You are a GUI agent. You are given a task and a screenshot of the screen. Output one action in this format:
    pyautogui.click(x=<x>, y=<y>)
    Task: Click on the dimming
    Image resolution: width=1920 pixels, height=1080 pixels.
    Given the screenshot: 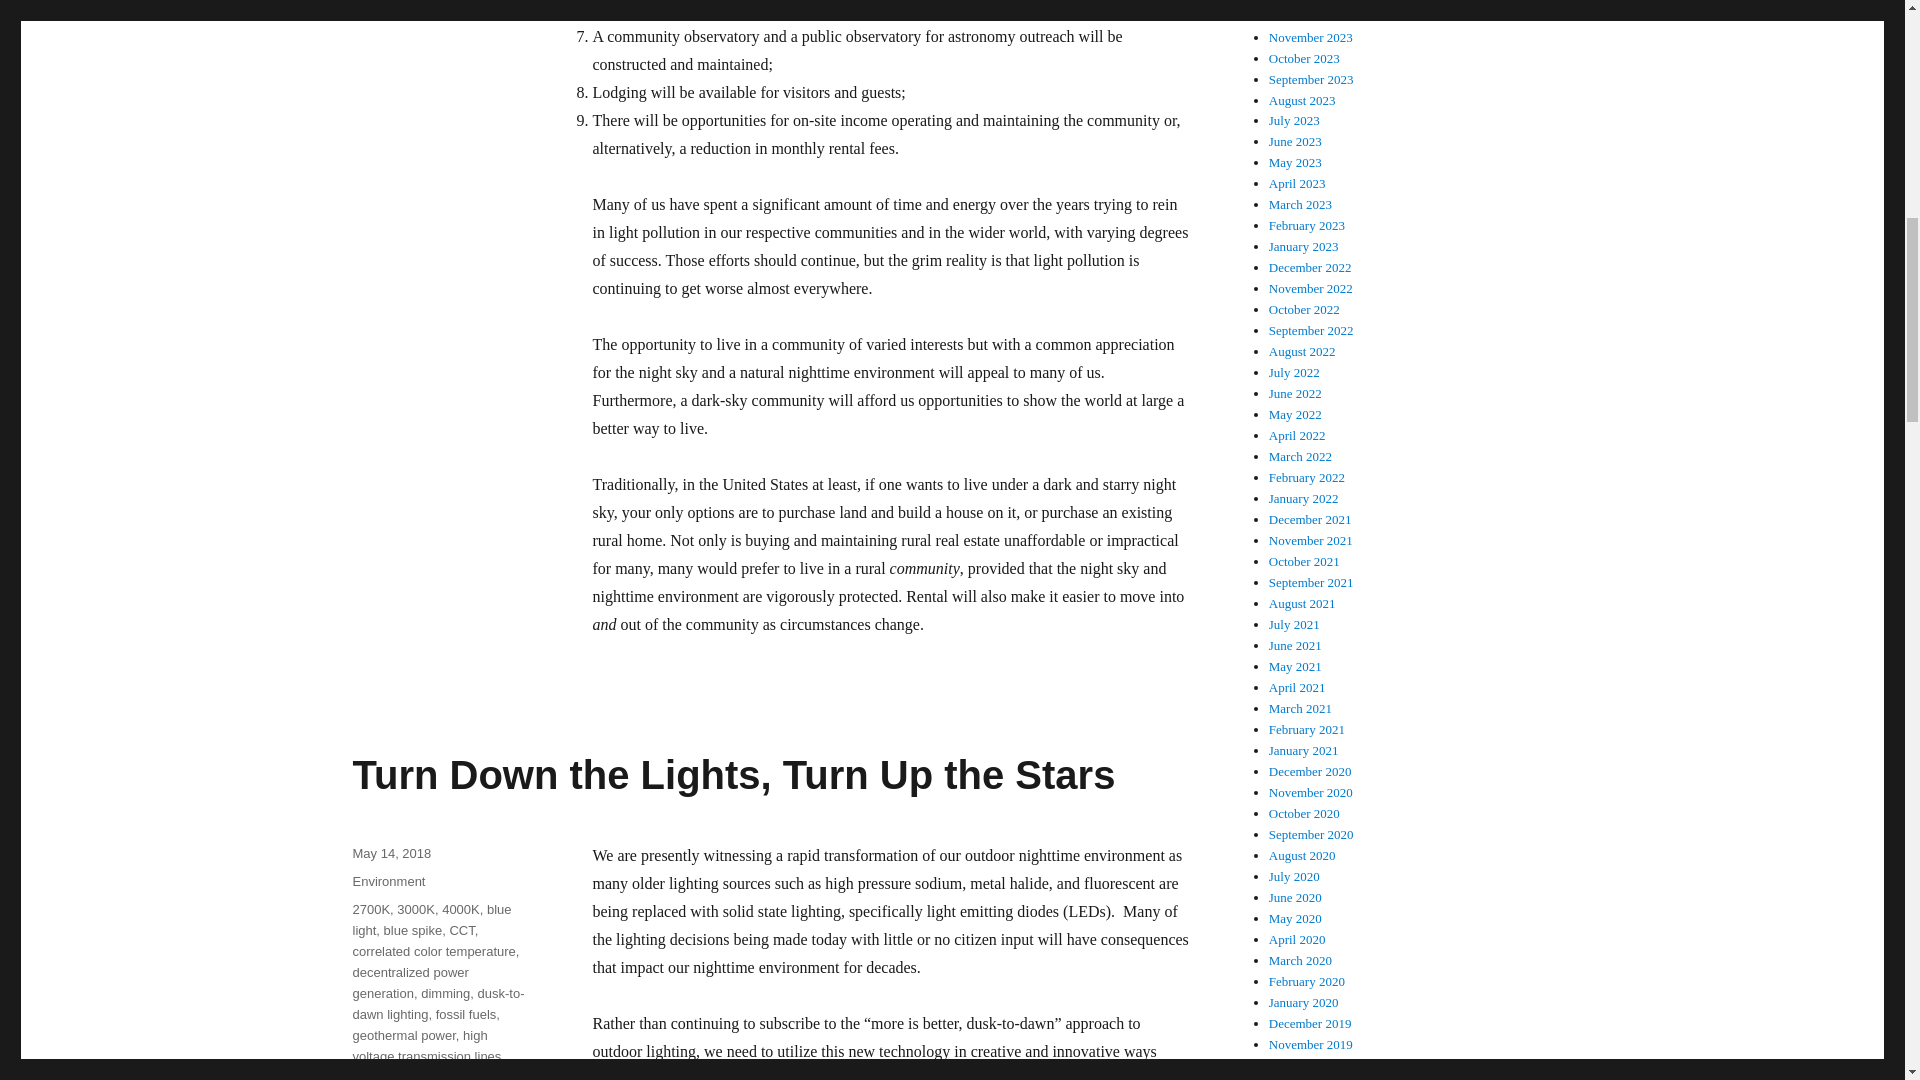 What is the action you would take?
    pyautogui.click(x=445, y=994)
    